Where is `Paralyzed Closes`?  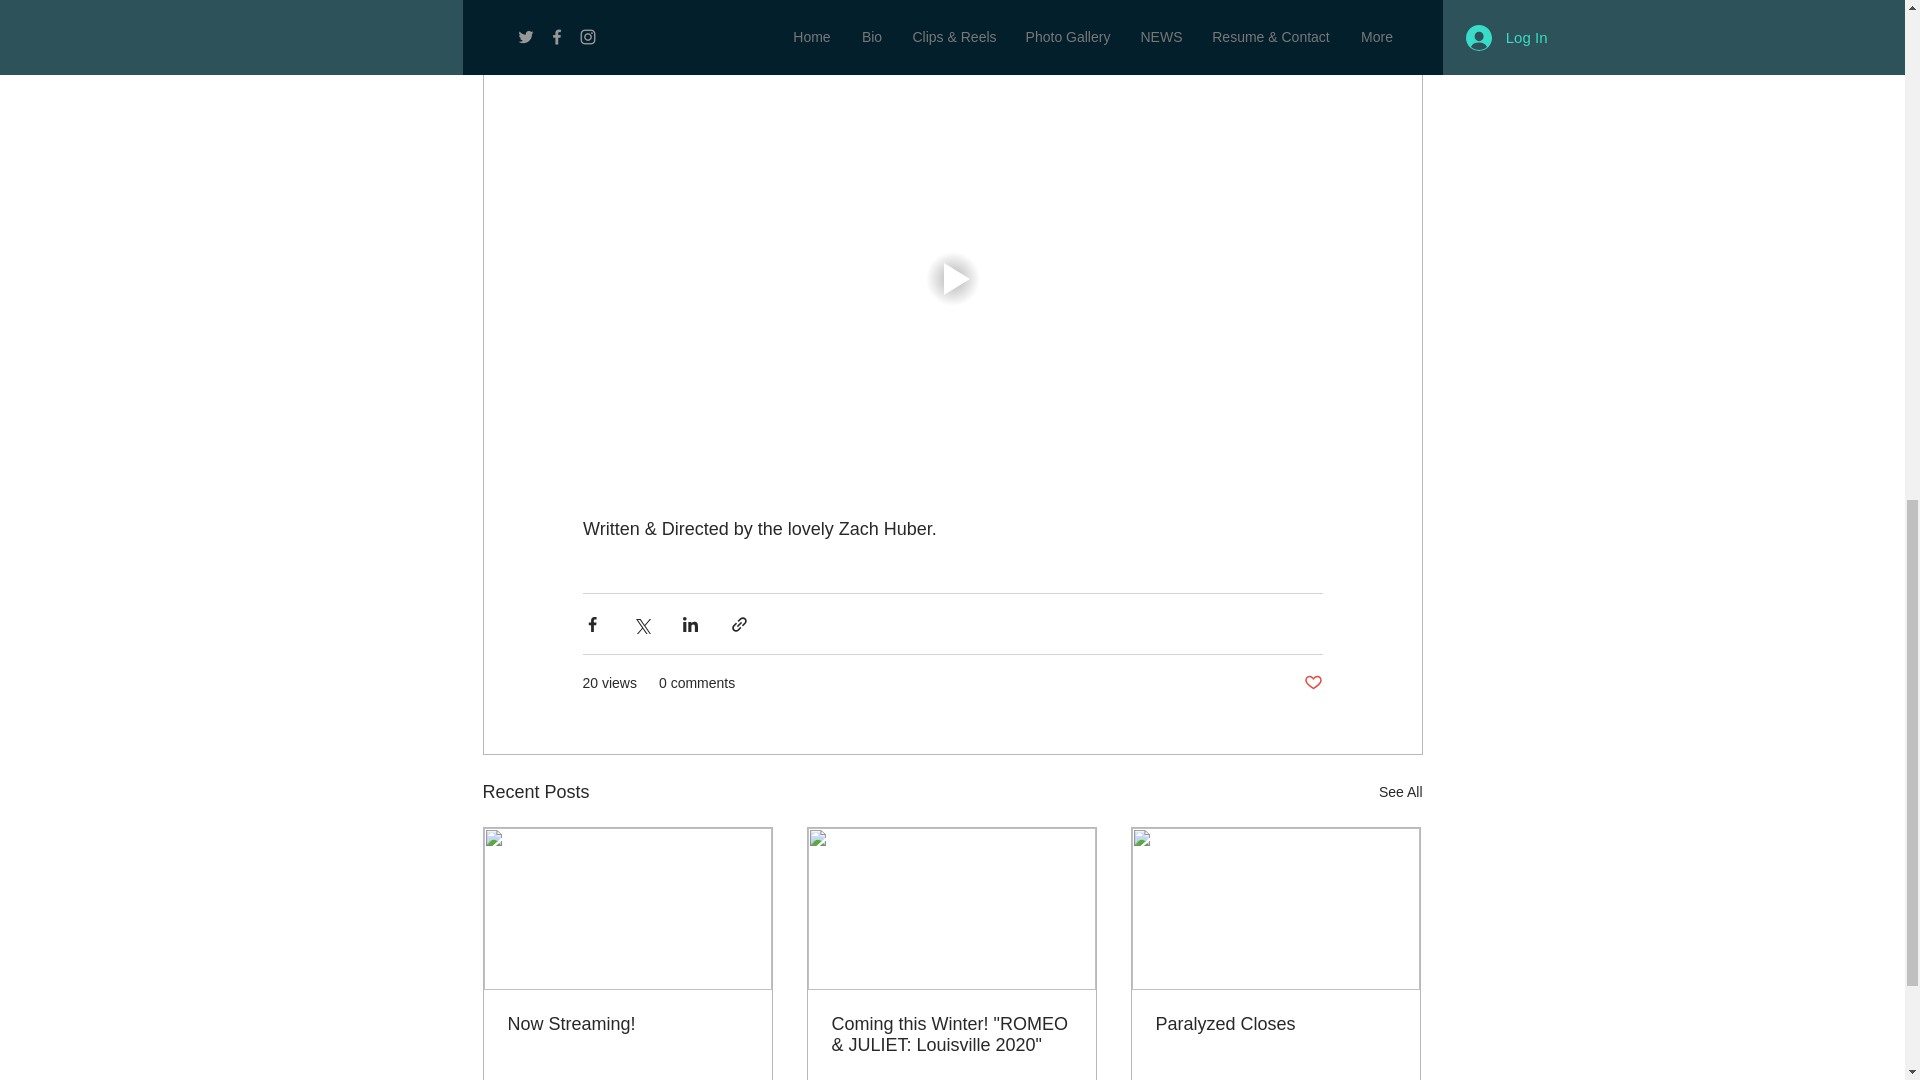
Paralyzed Closes is located at coordinates (1275, 1024).